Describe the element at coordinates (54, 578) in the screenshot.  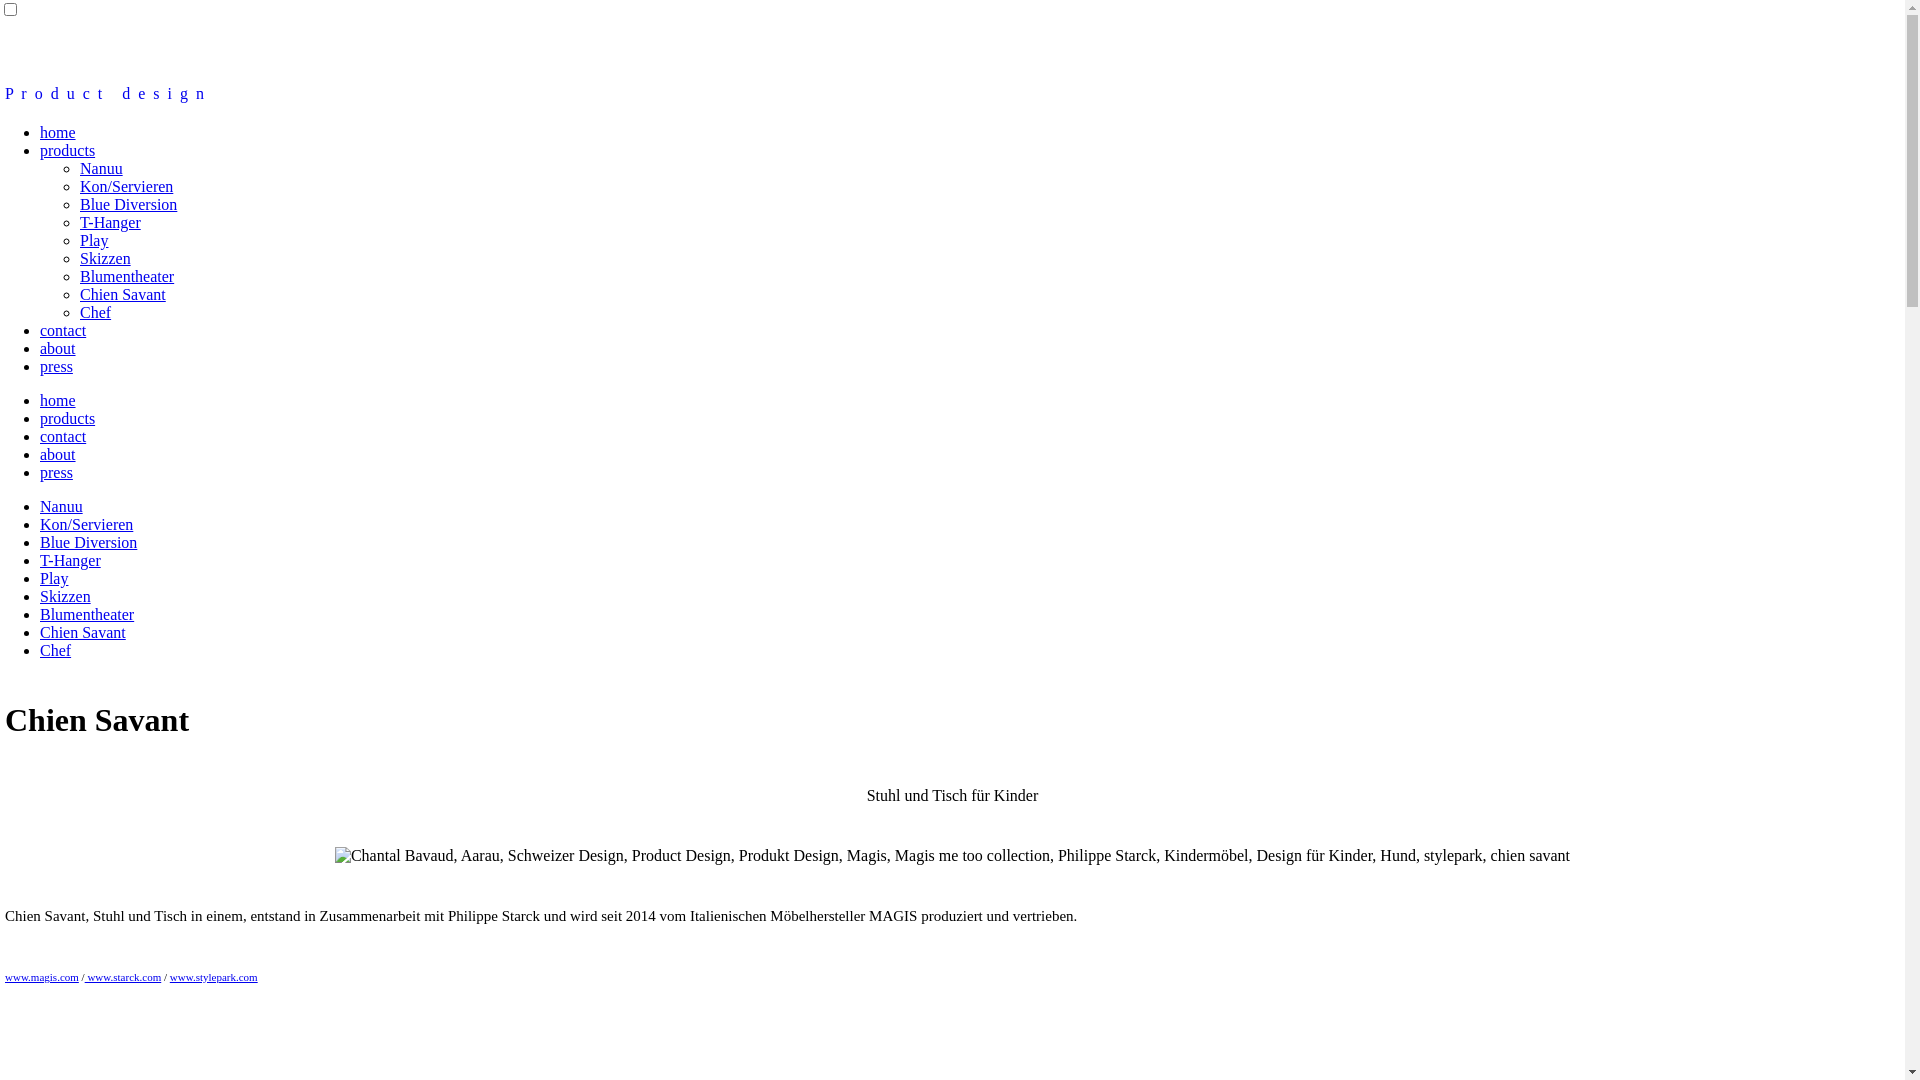
I see `Play` at that location.